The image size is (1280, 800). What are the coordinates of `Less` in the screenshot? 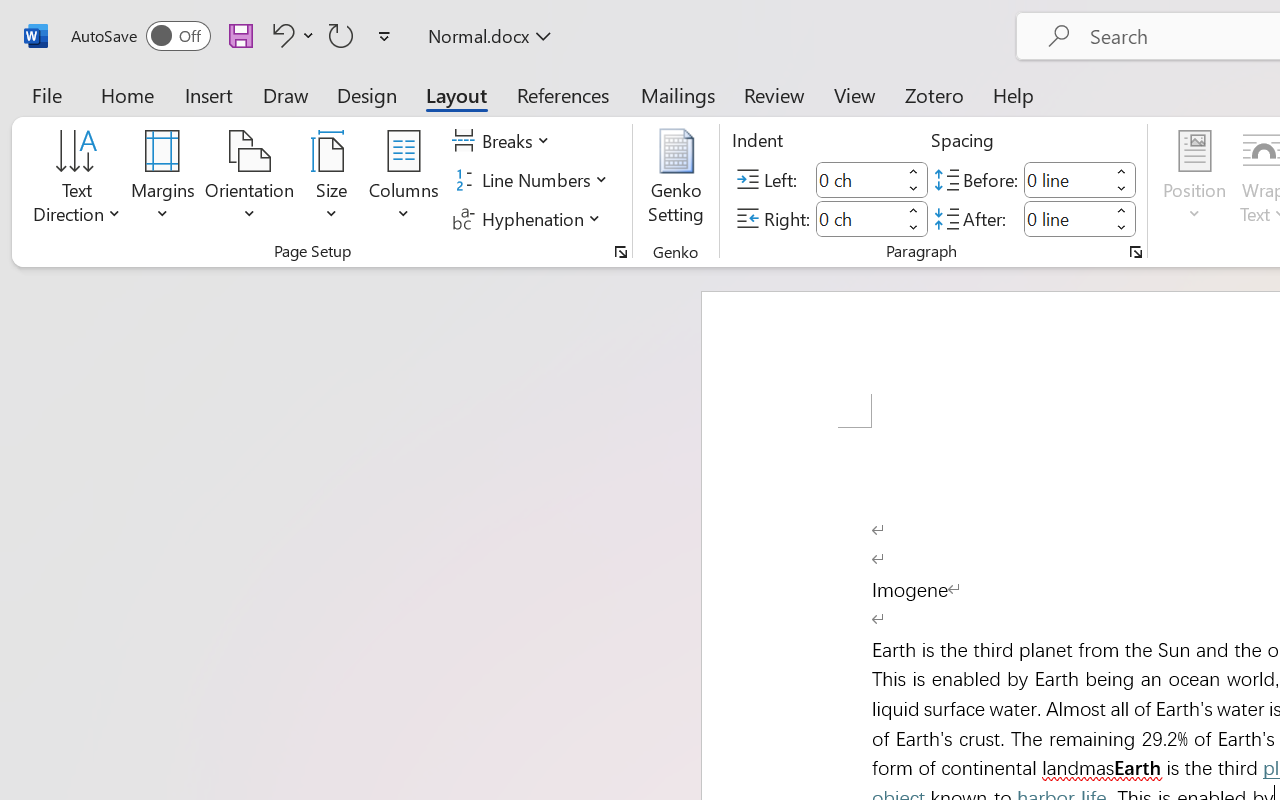 It's located at (1122, 228).